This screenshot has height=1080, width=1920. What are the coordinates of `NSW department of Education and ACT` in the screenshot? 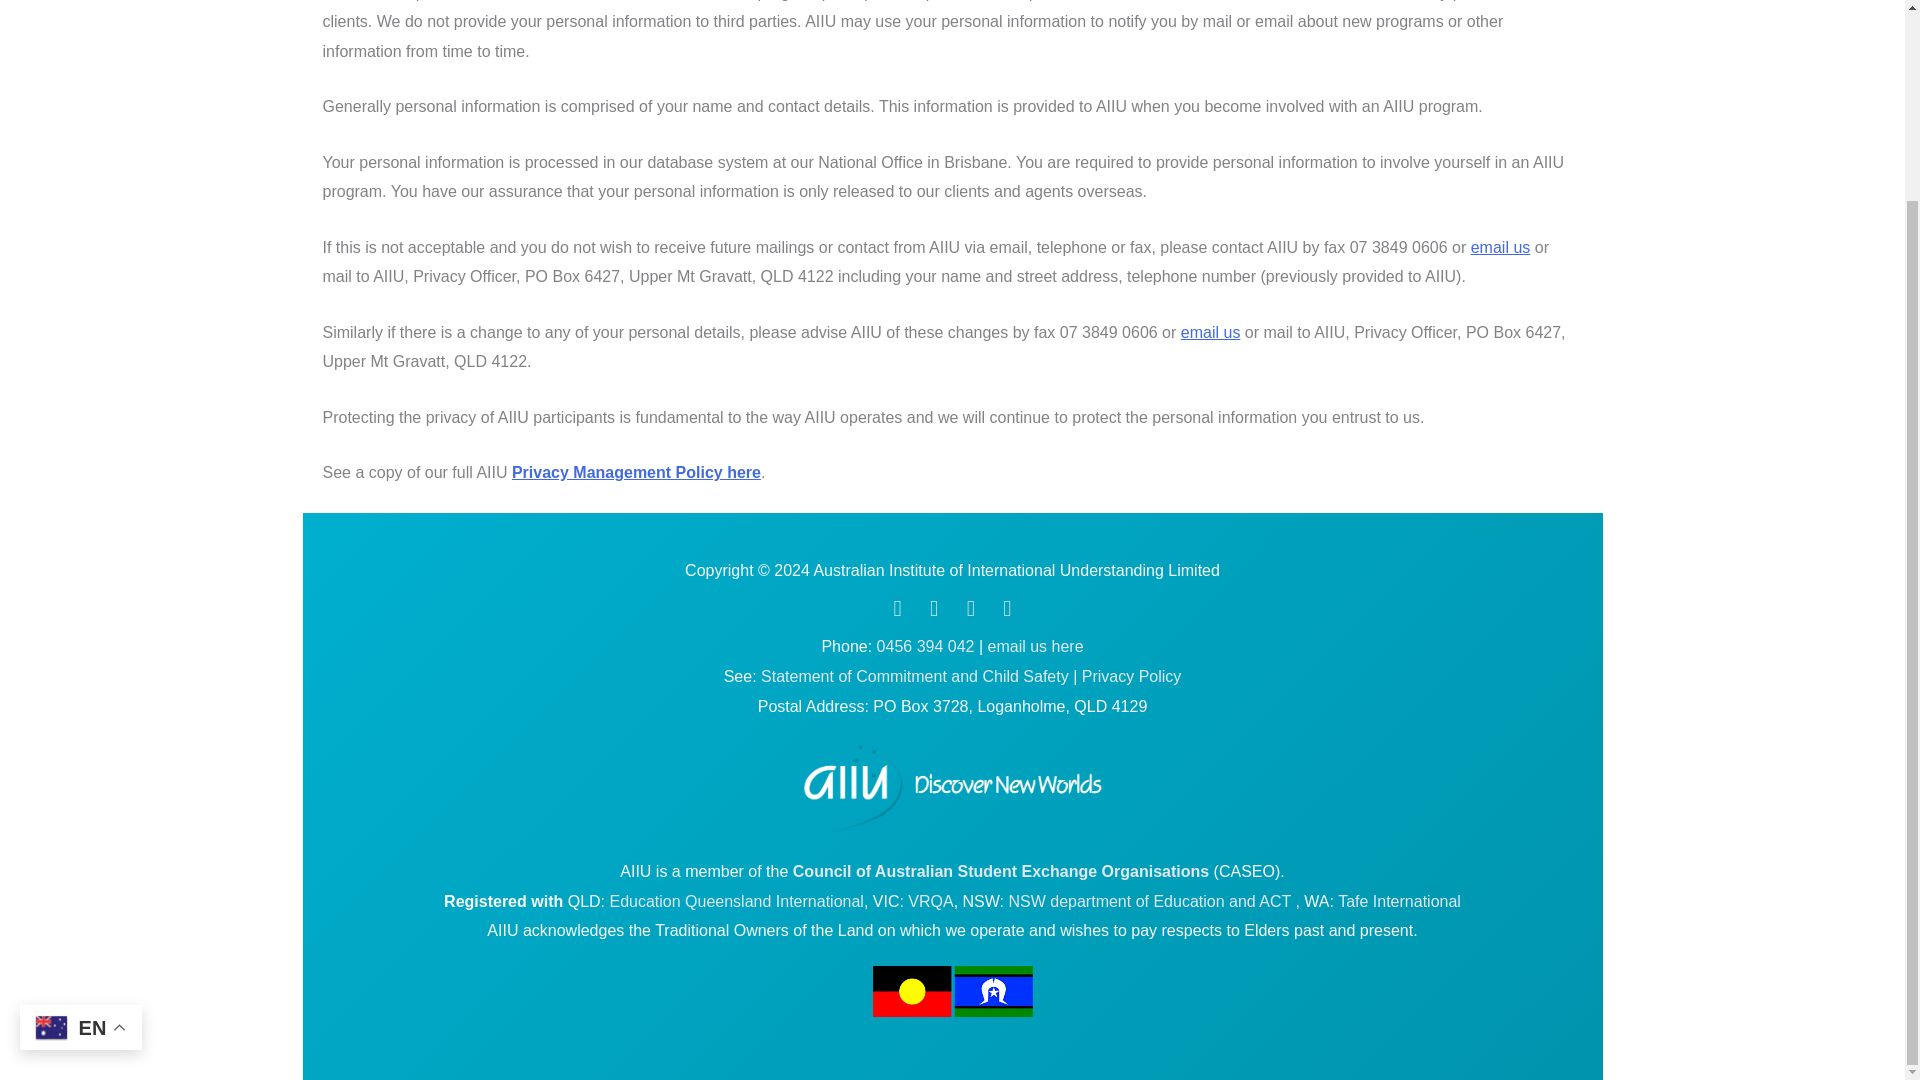 It's located at (1151, 902).